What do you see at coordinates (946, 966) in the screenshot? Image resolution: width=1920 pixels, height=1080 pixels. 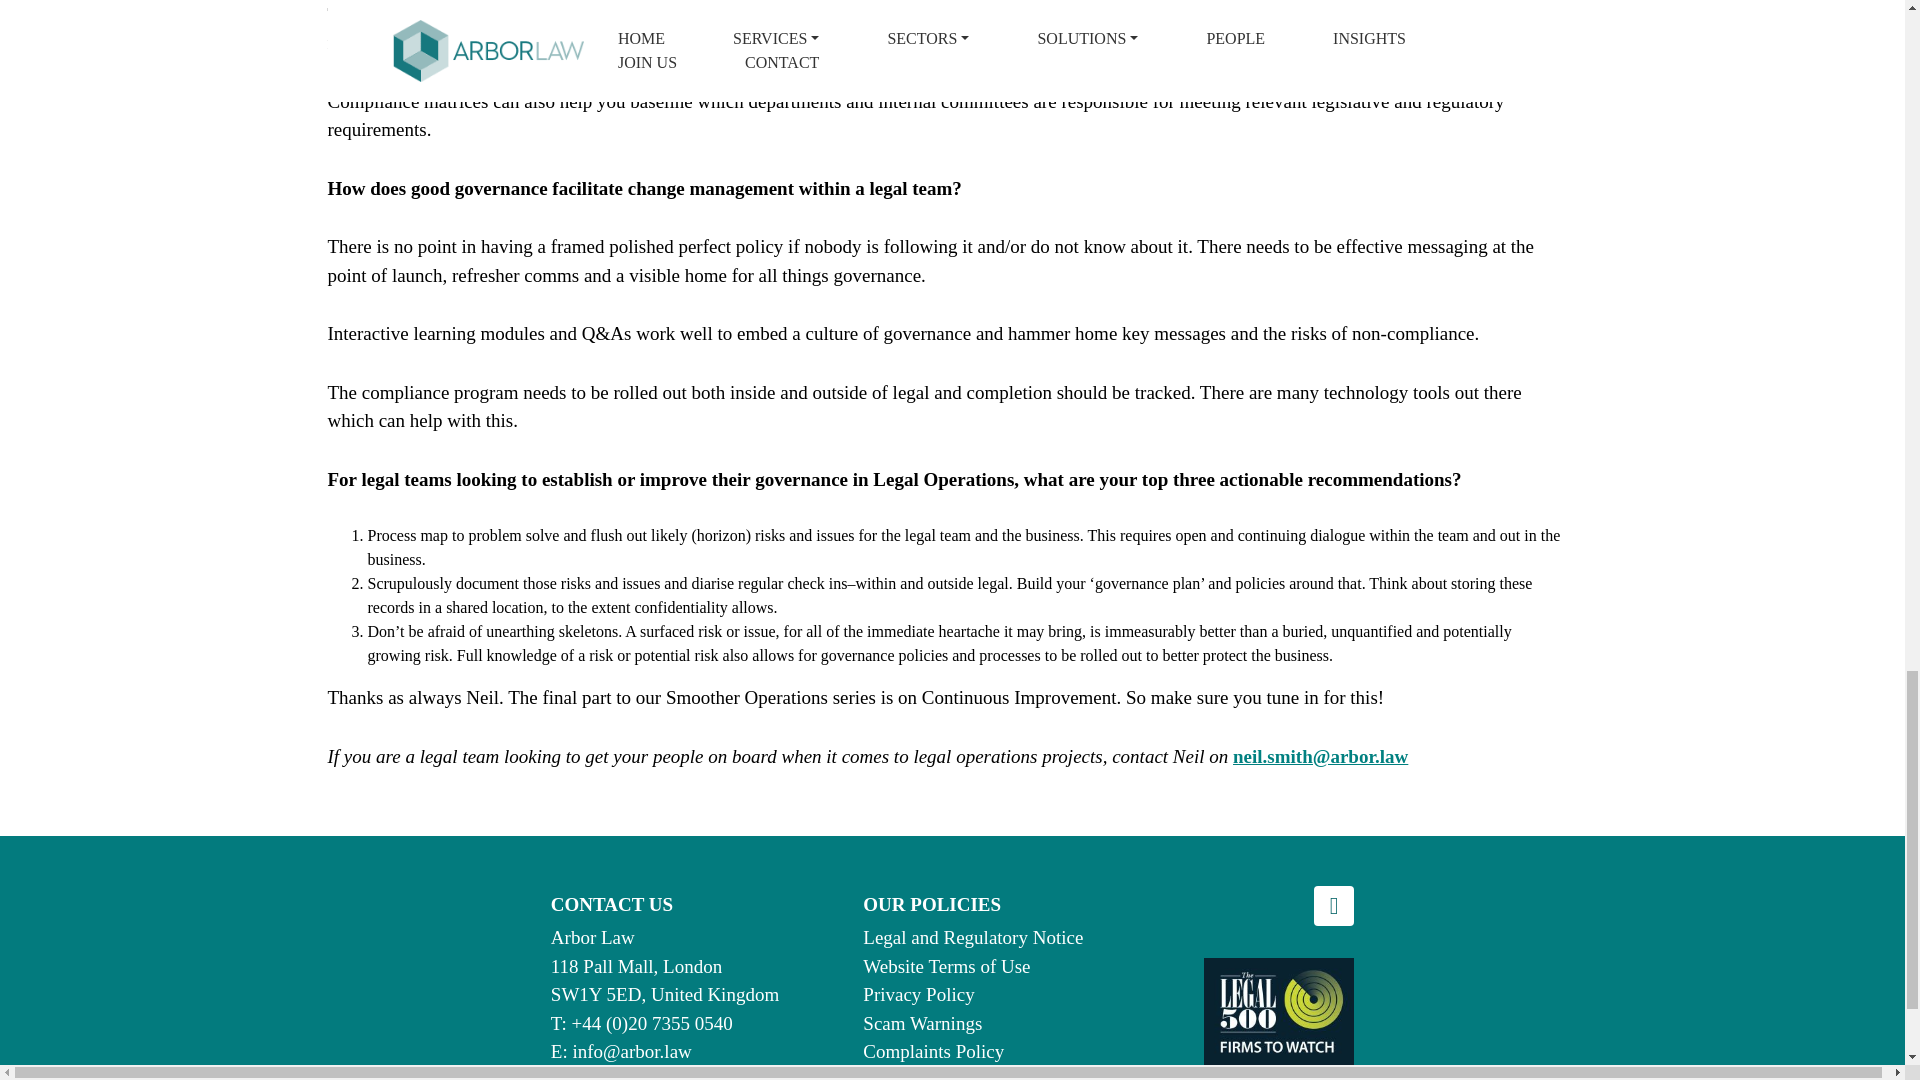 I see `Website Terms of Use` at bounding box center [946, 966].